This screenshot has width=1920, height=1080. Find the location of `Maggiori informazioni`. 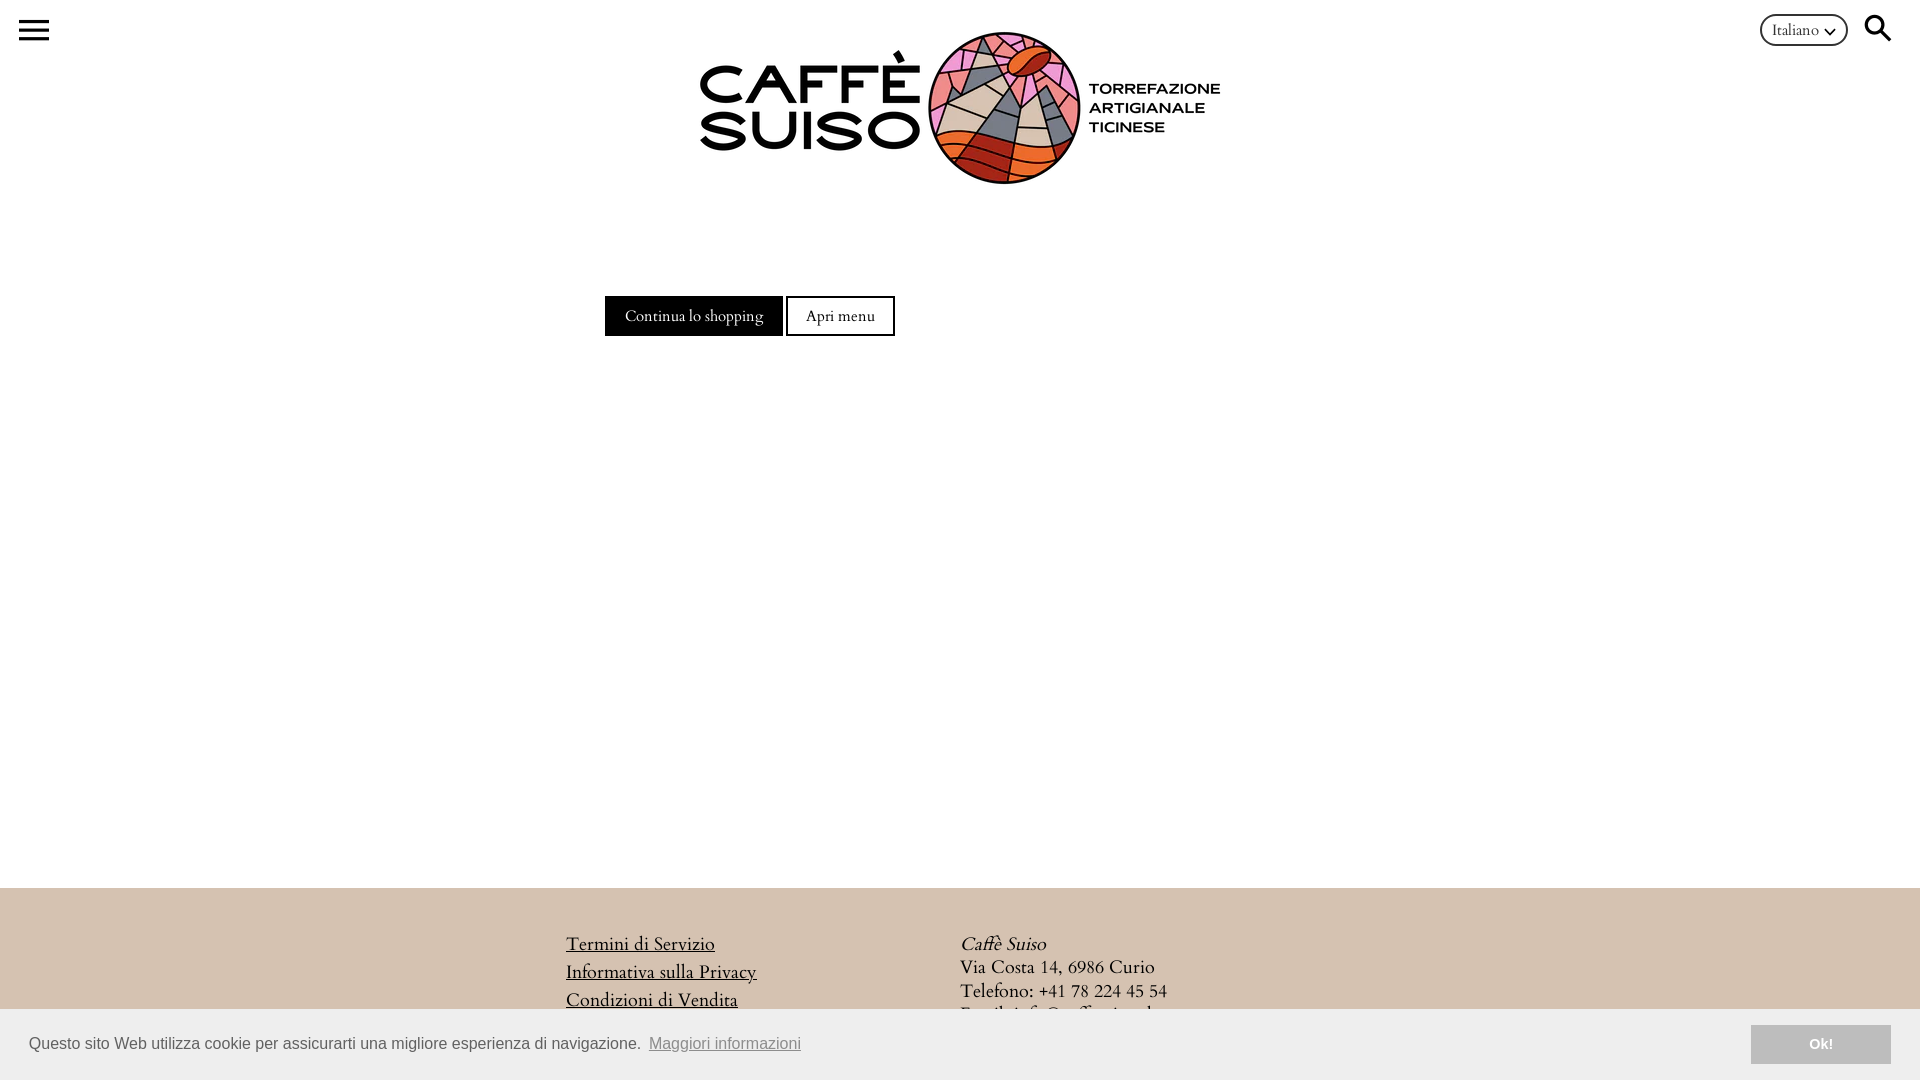

Maggiori informazioni is located at coordinates (725, 1044).